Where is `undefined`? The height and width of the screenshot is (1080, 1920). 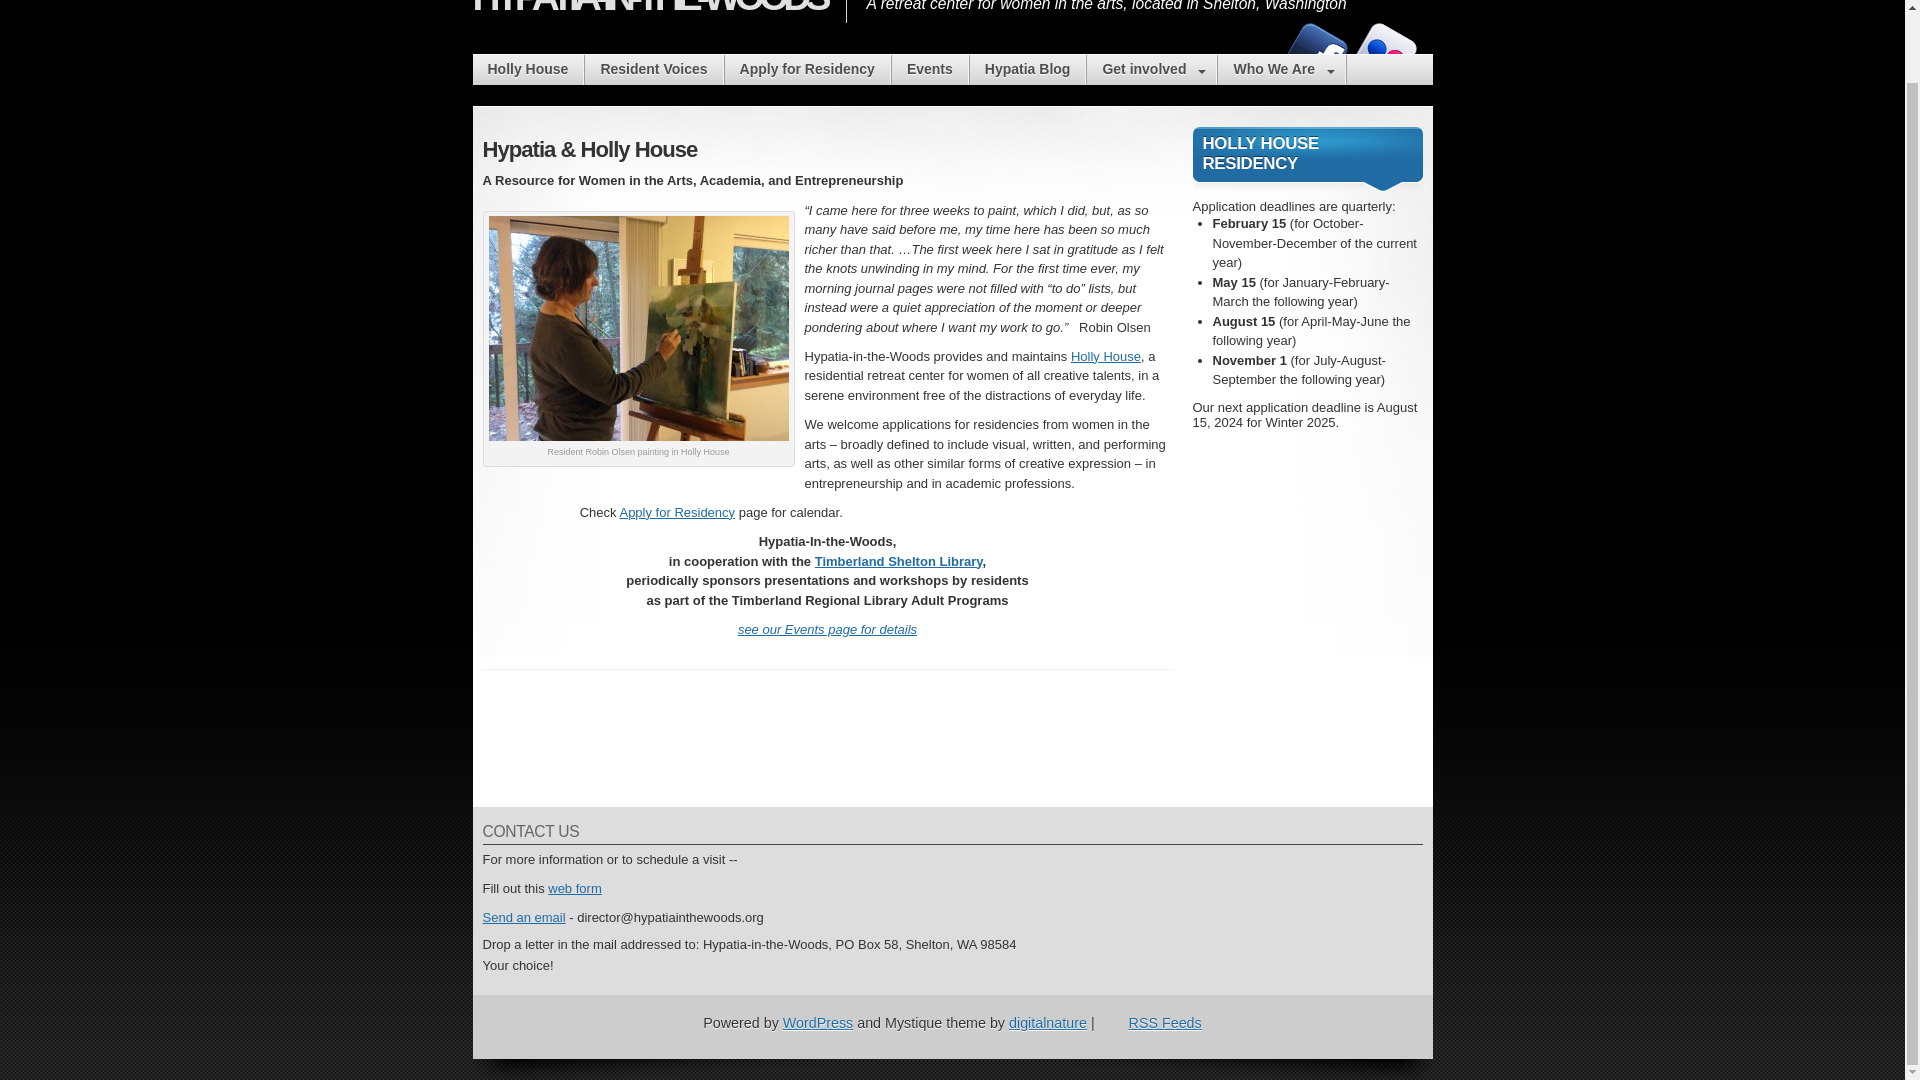 undefined is located at coordinates (1028, 70).